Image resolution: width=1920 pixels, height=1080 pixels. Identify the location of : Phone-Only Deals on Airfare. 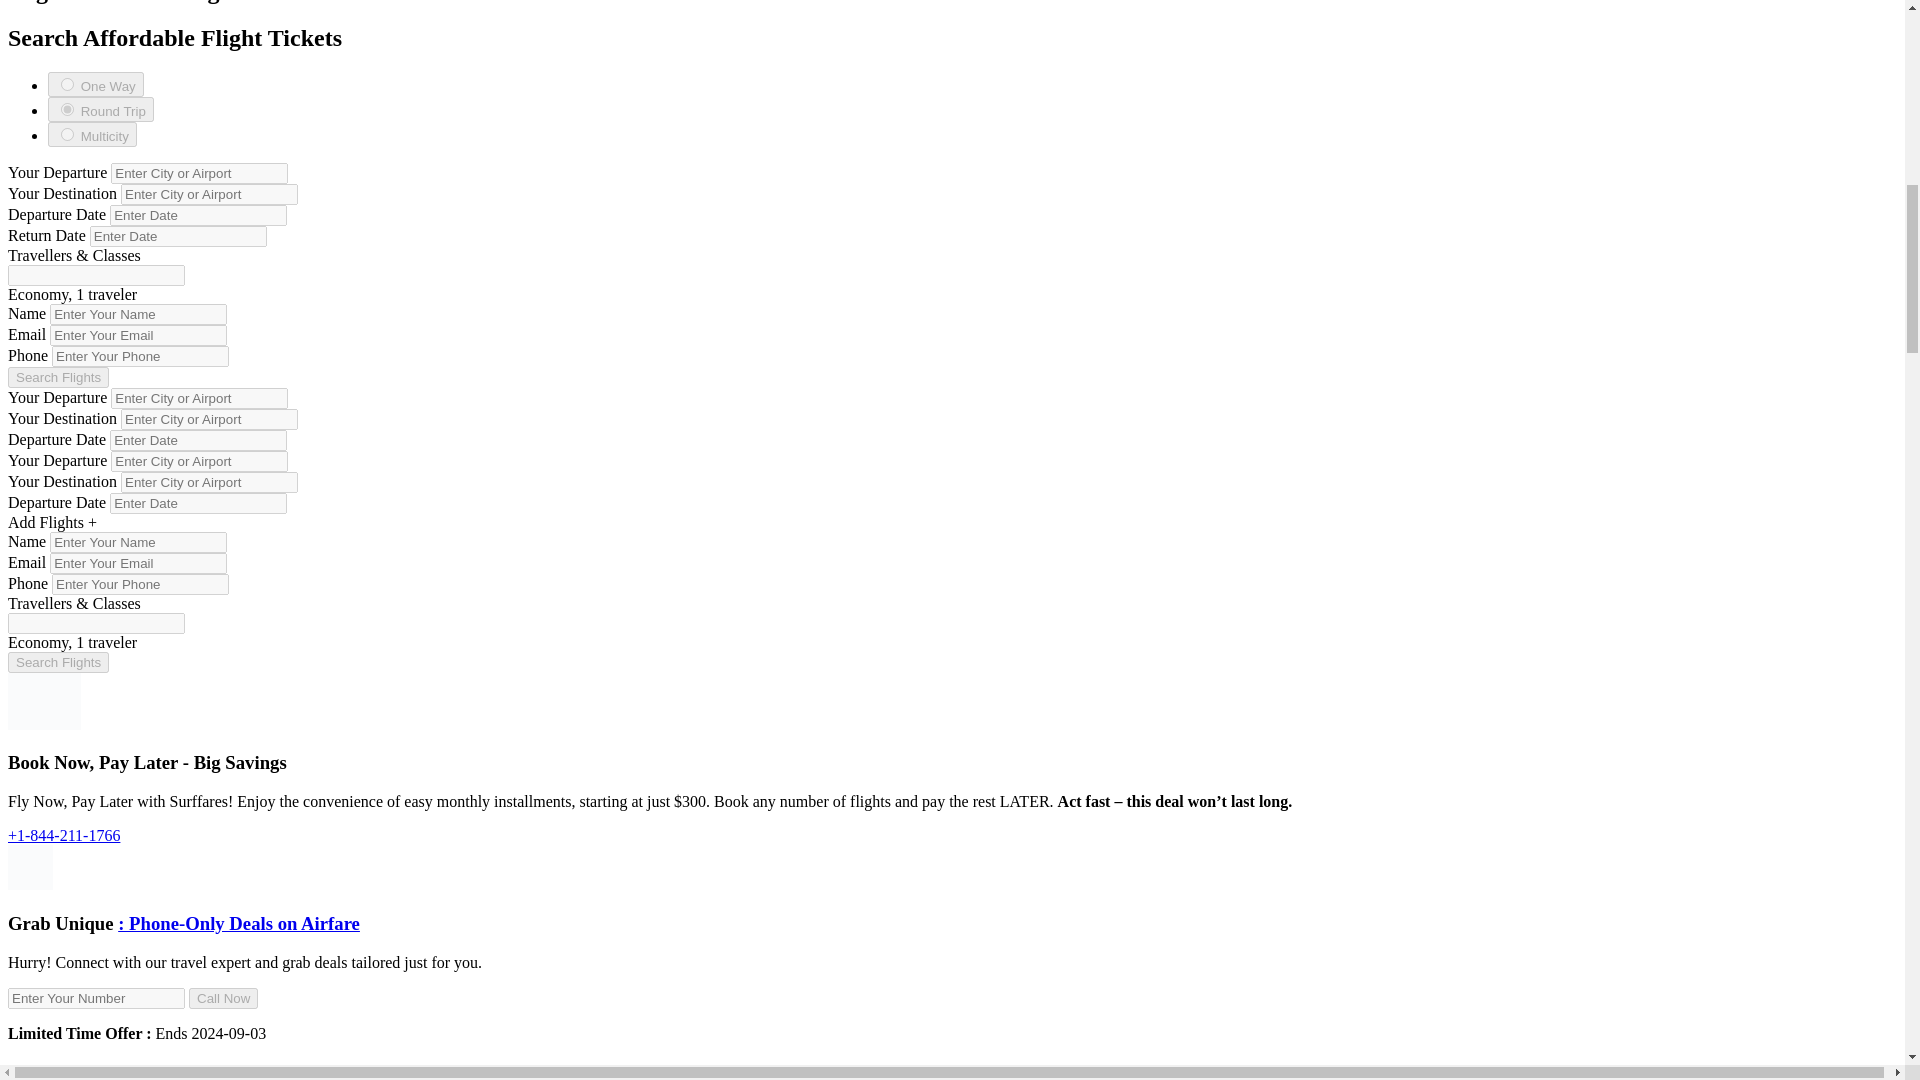
(238, 923).